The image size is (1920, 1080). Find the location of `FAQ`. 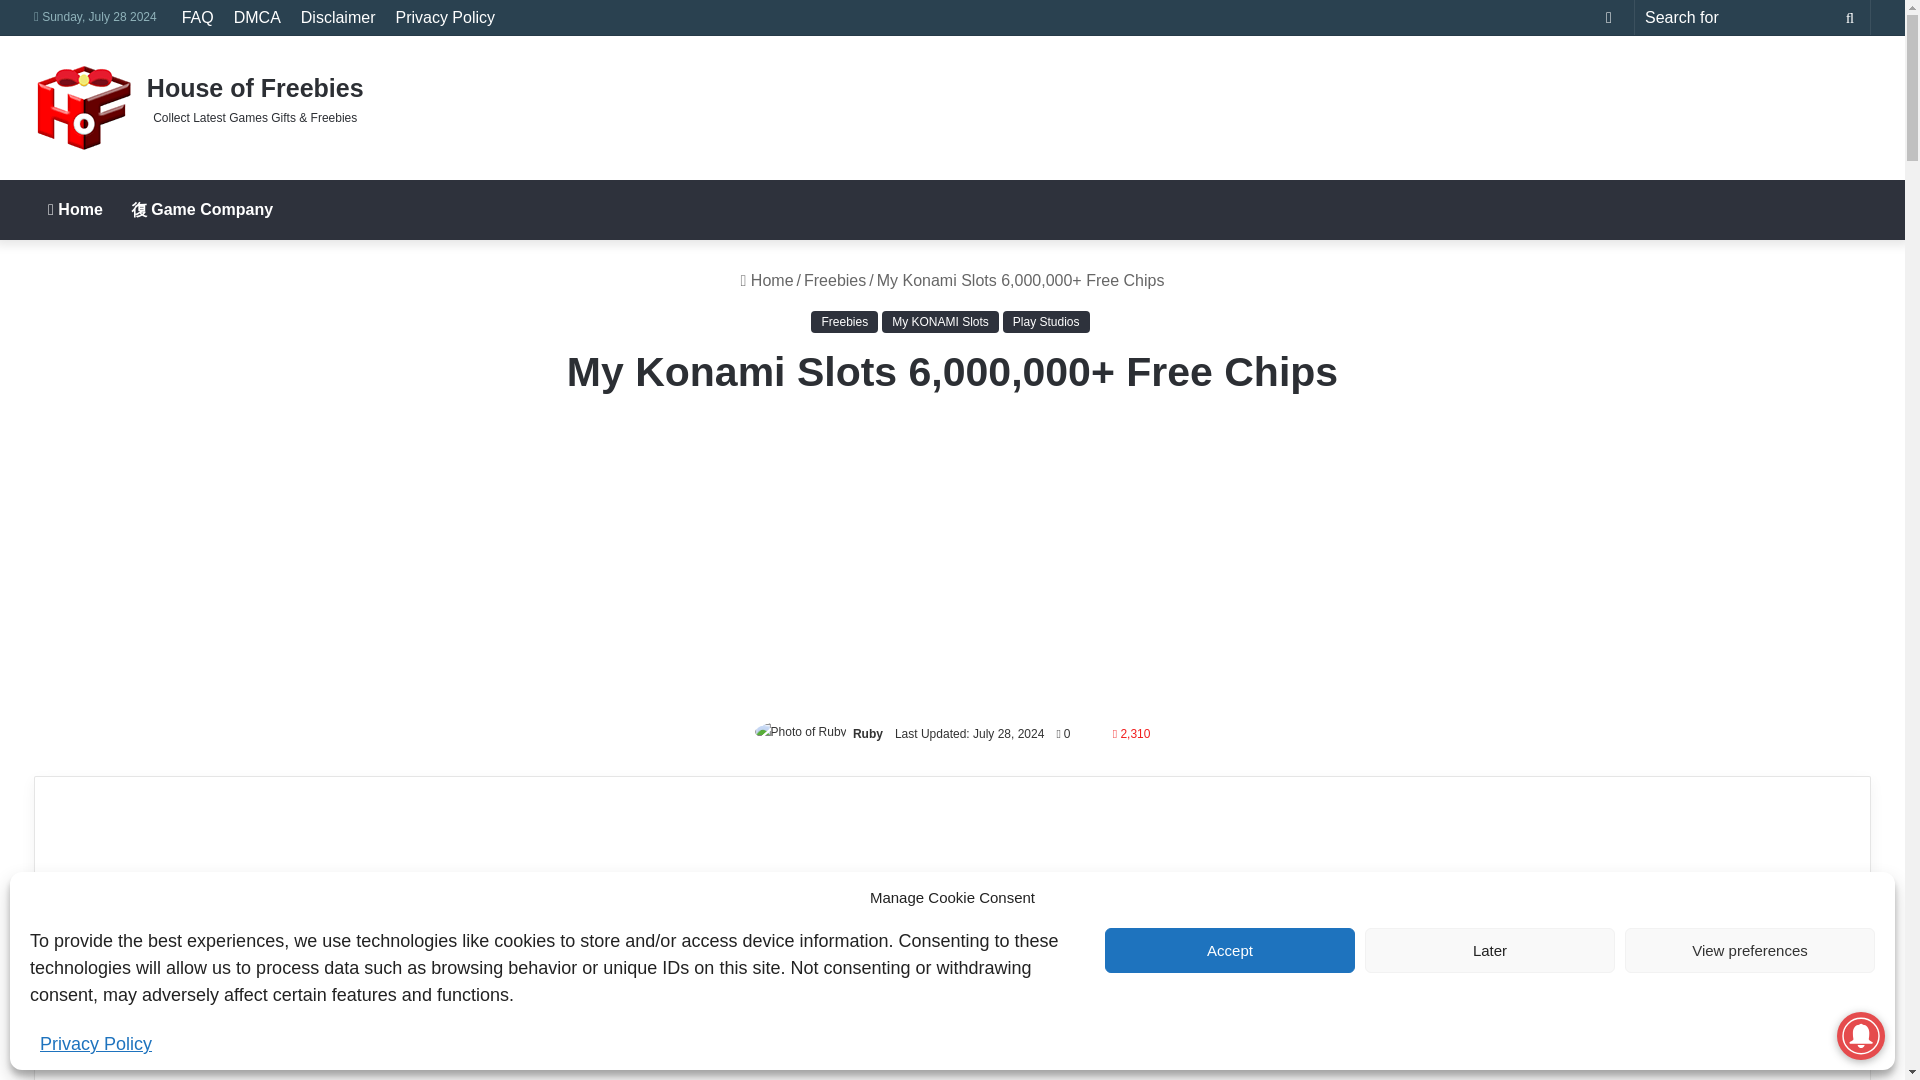

FAQ is located at coordinates (198, 17).